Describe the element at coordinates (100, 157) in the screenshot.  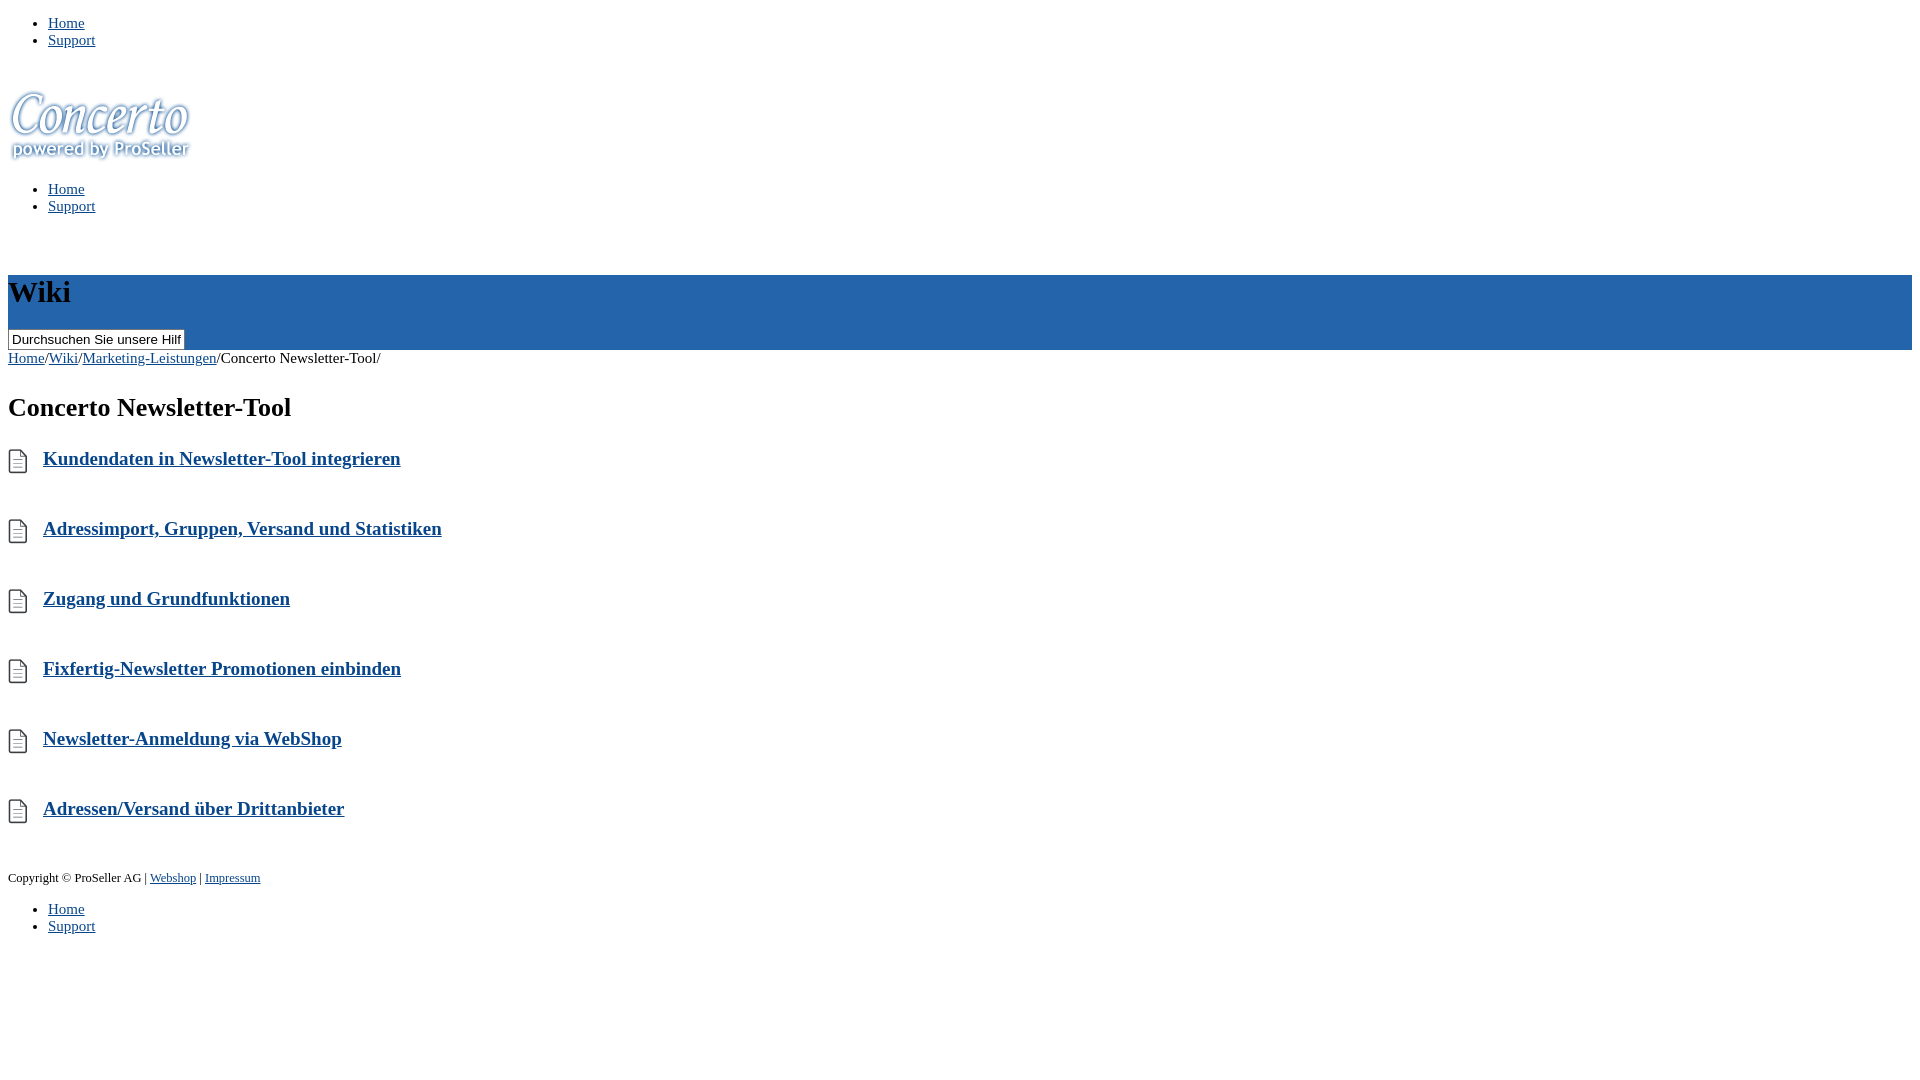
I see `Concerto-Support` at that location.